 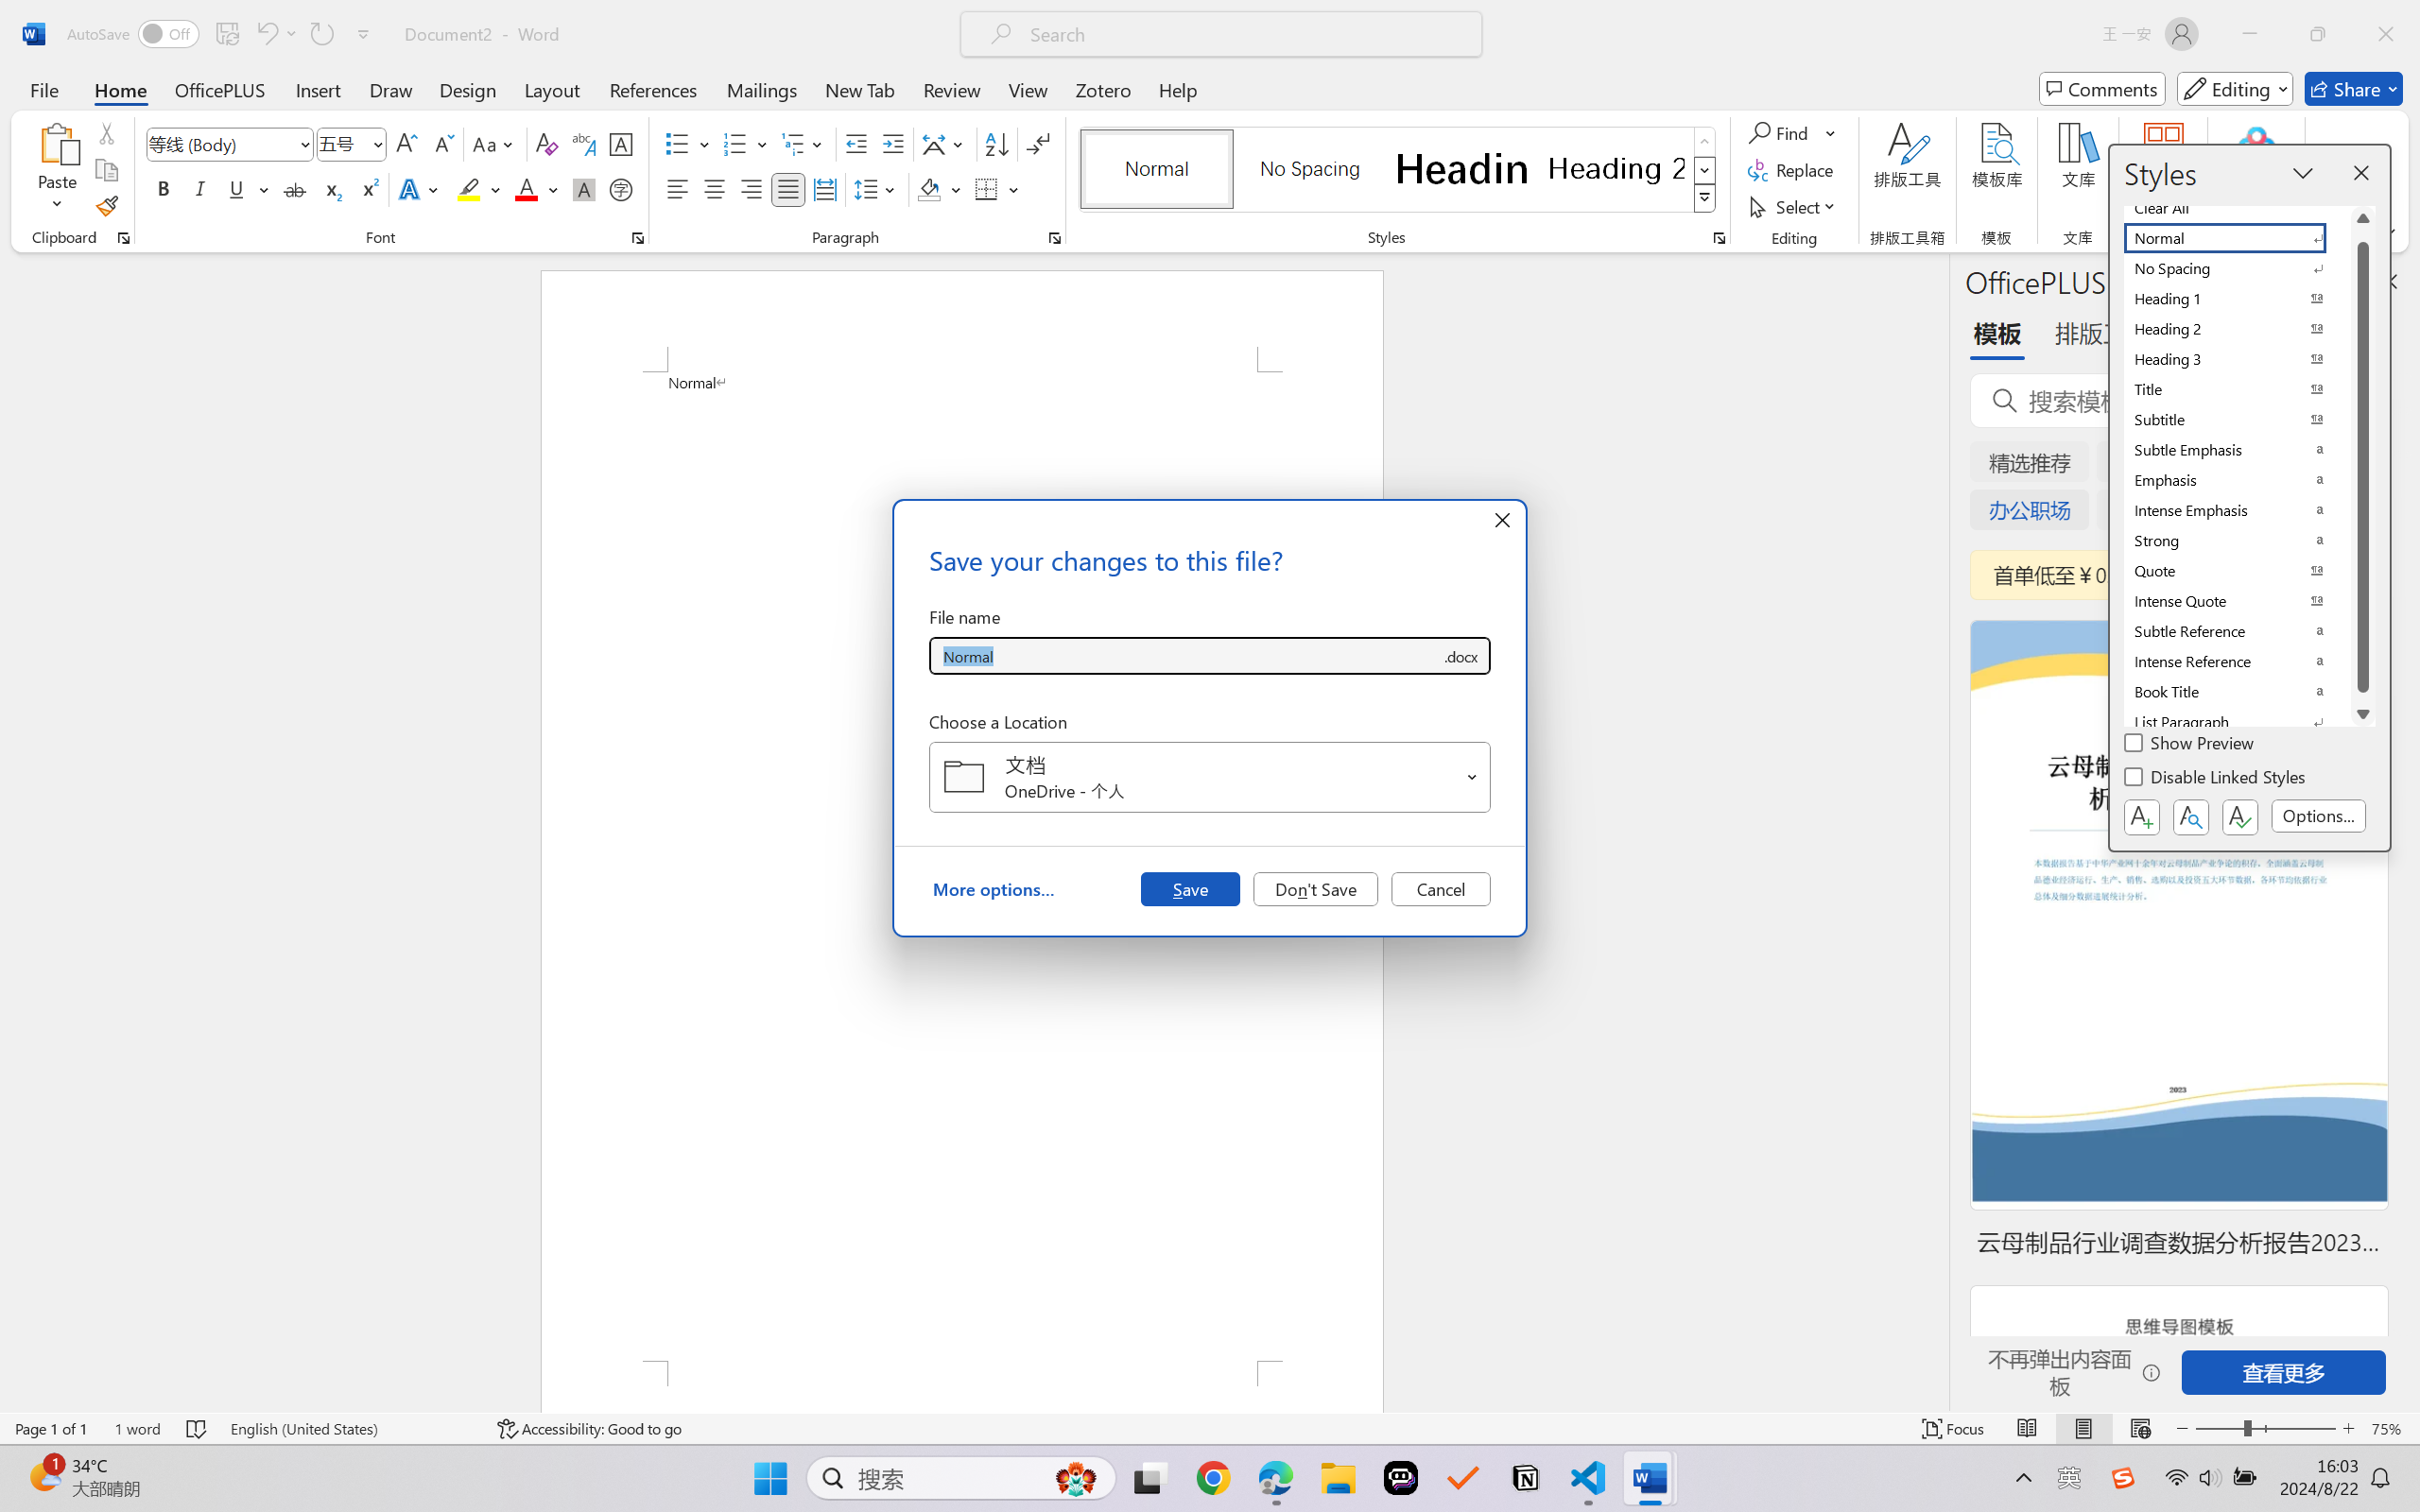 I want to click on Review, so click(x=952, y=89).